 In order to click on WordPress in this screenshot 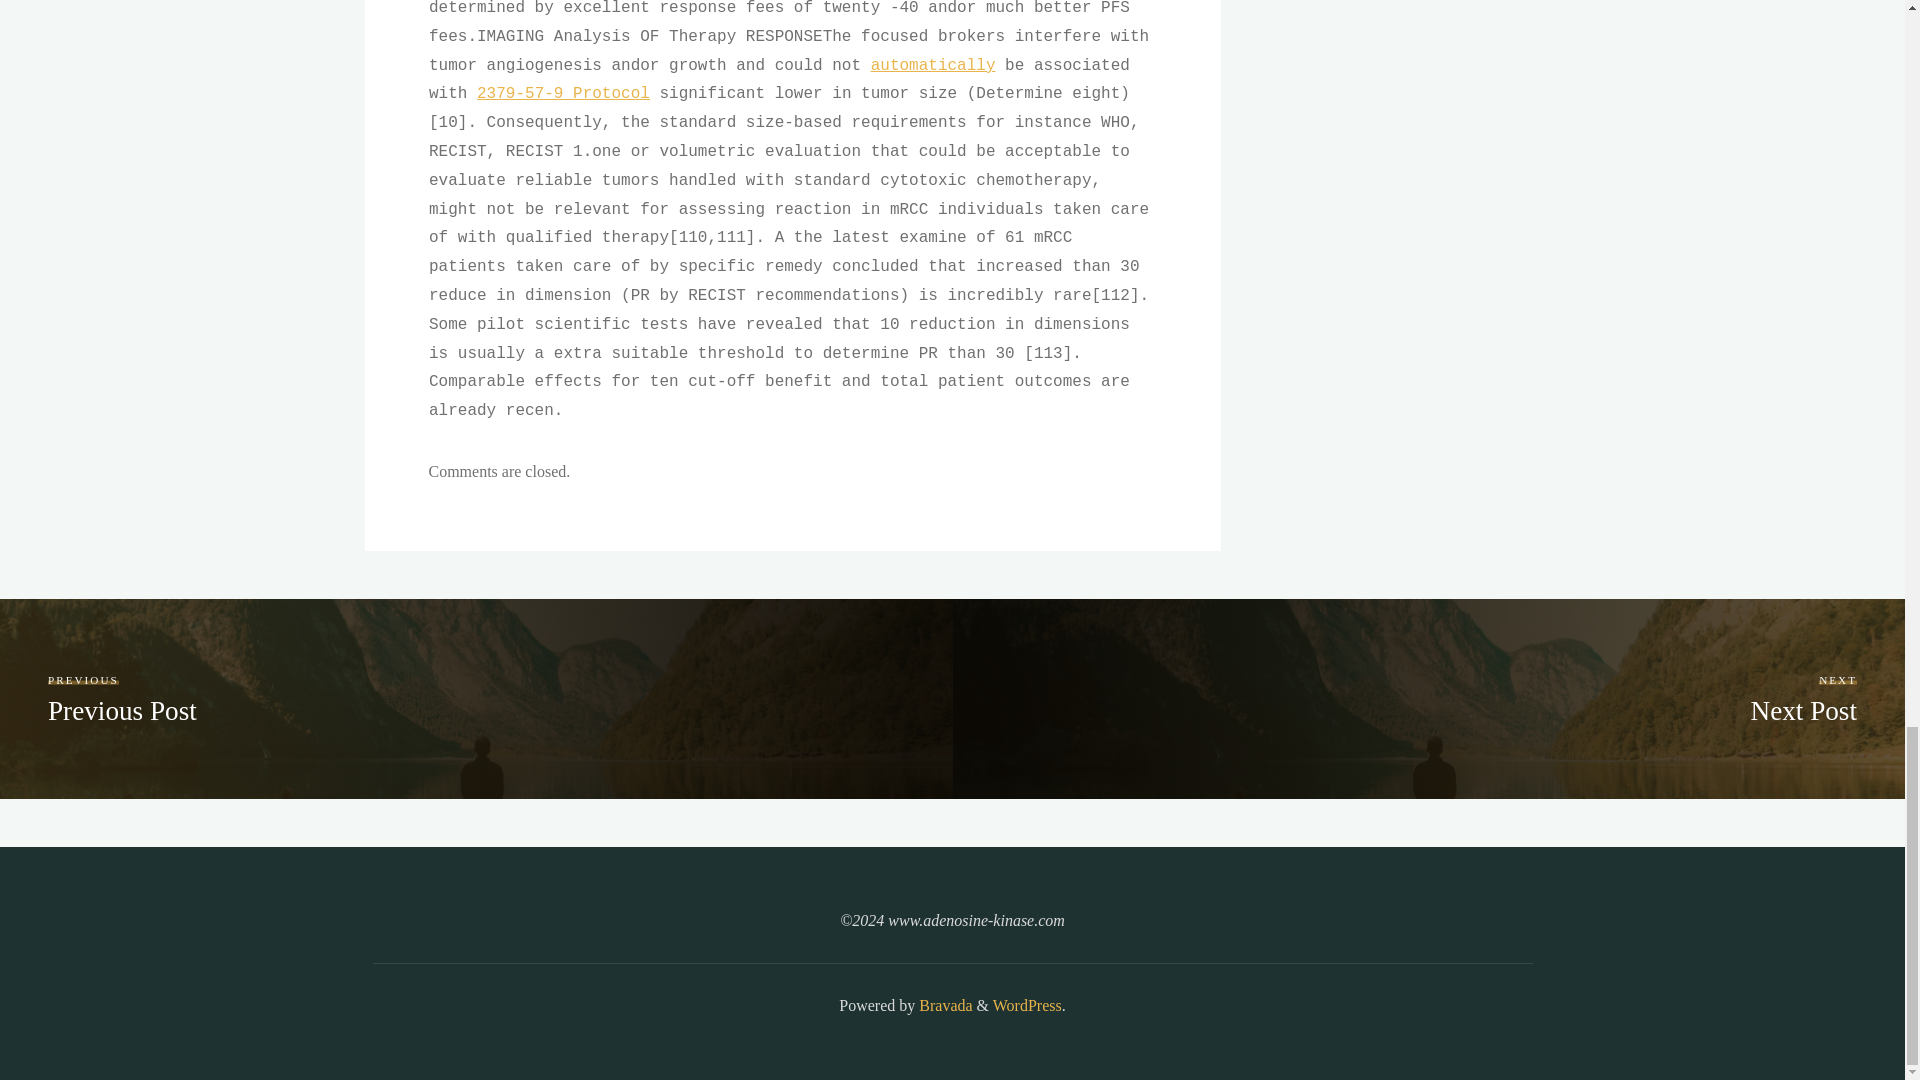, I will do `click(122, 698)`.